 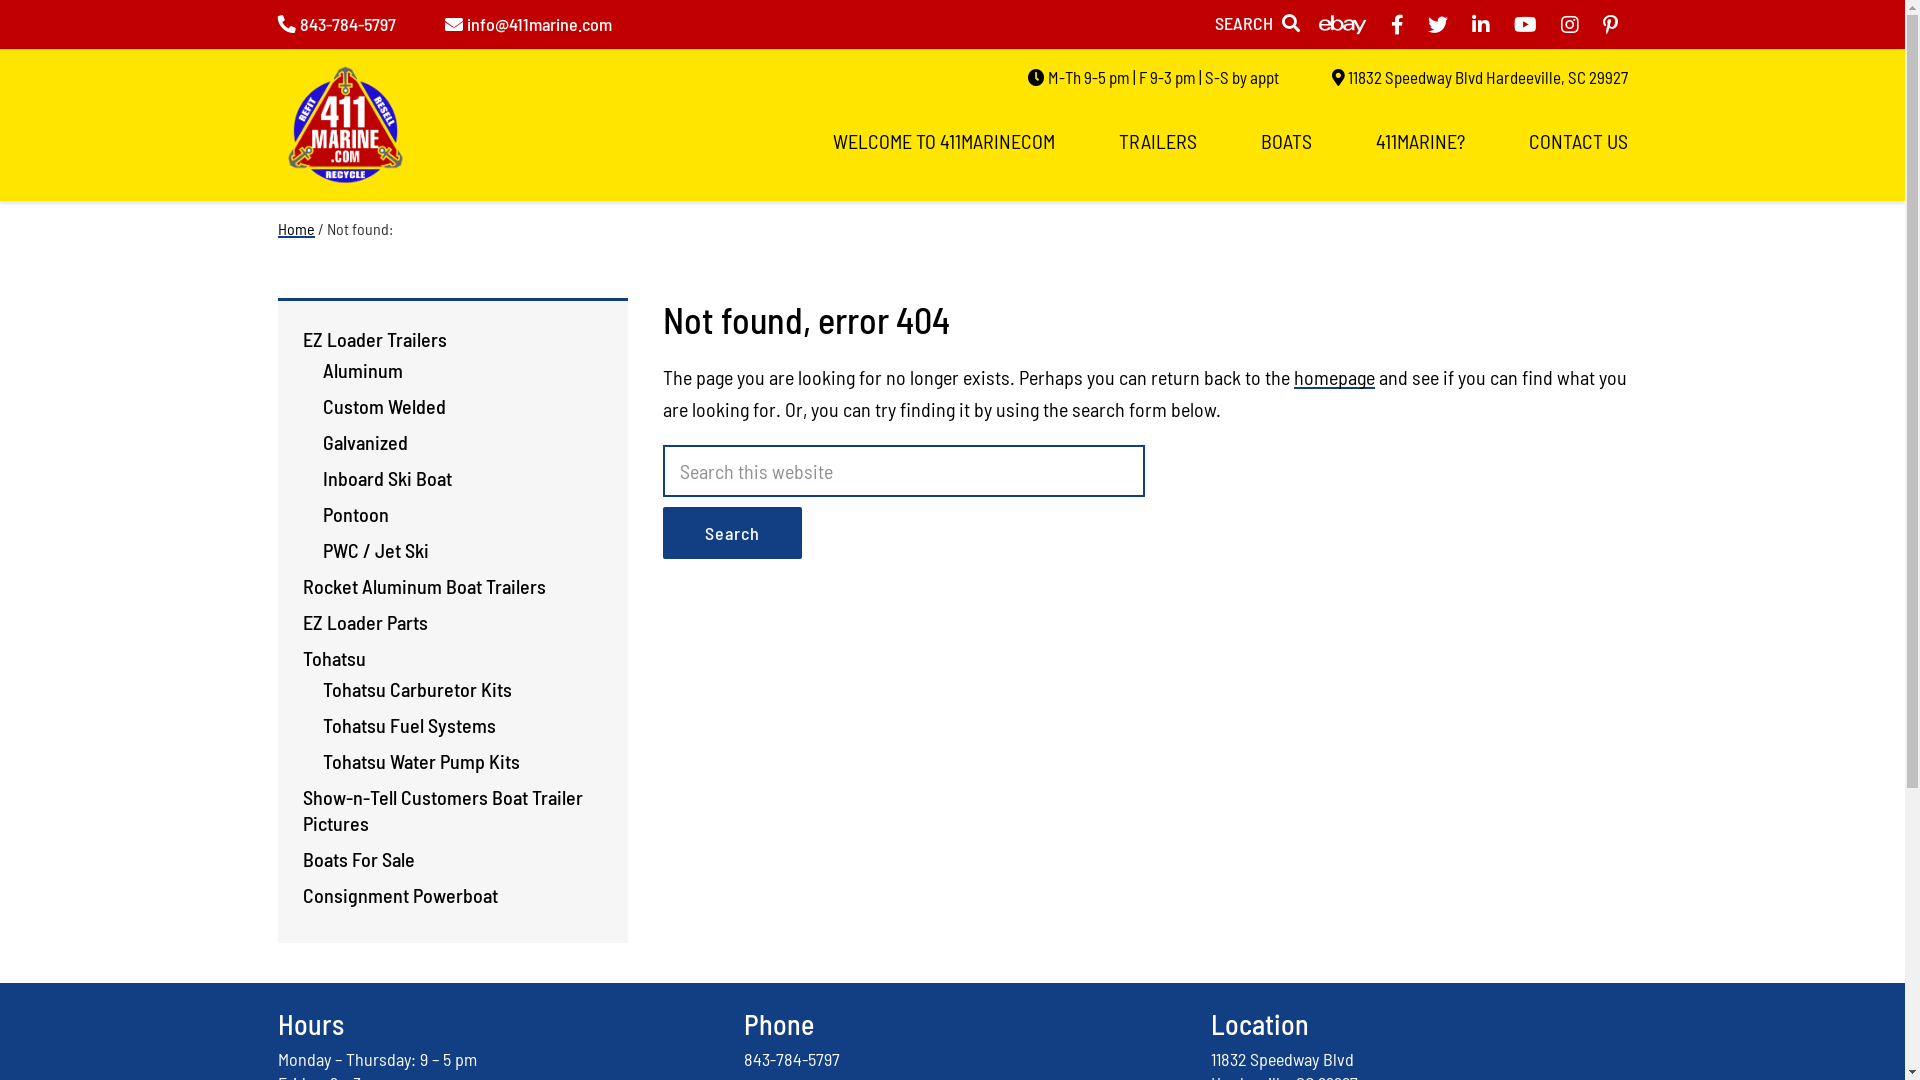 I want to click on Tohatsu, so click(x=334, y=658).